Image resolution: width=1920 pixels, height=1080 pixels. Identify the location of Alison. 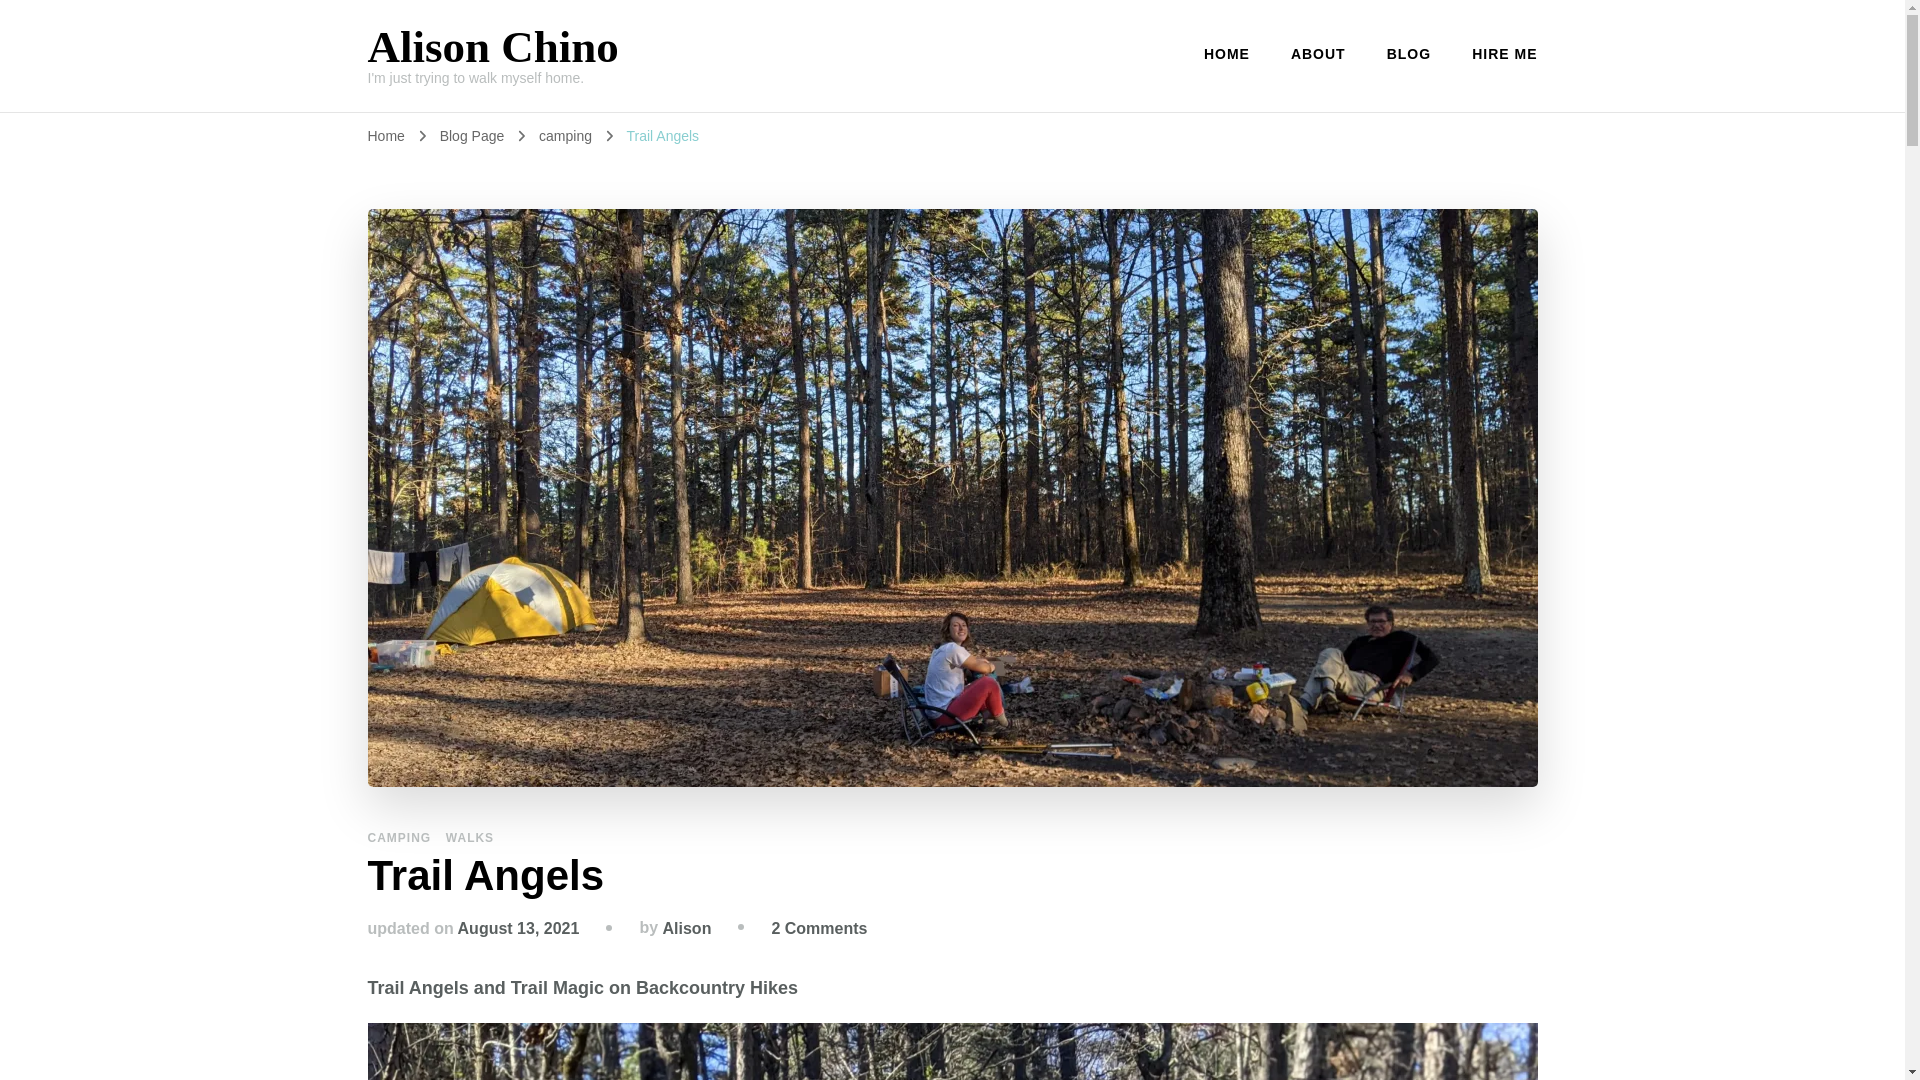
(662, 136).